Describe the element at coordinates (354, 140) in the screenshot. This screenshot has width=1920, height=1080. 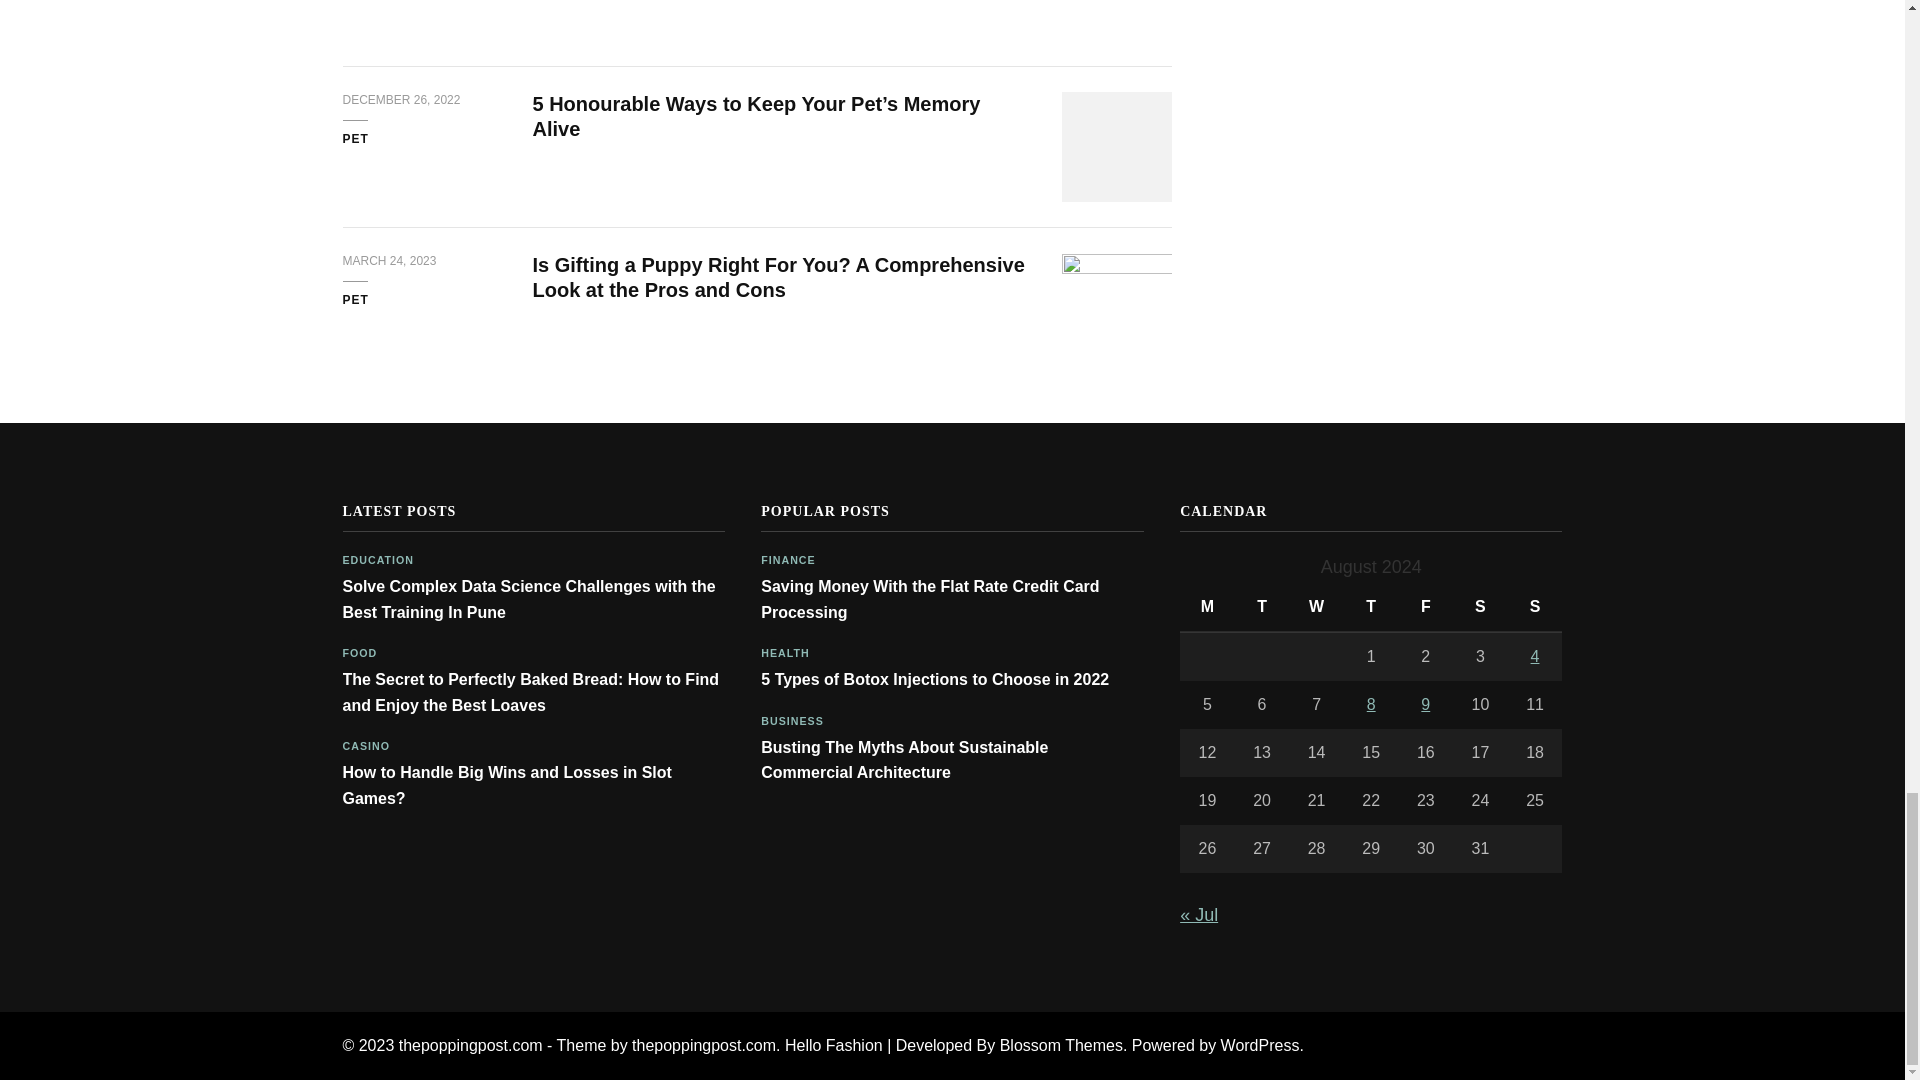
I see `PET` at that location.